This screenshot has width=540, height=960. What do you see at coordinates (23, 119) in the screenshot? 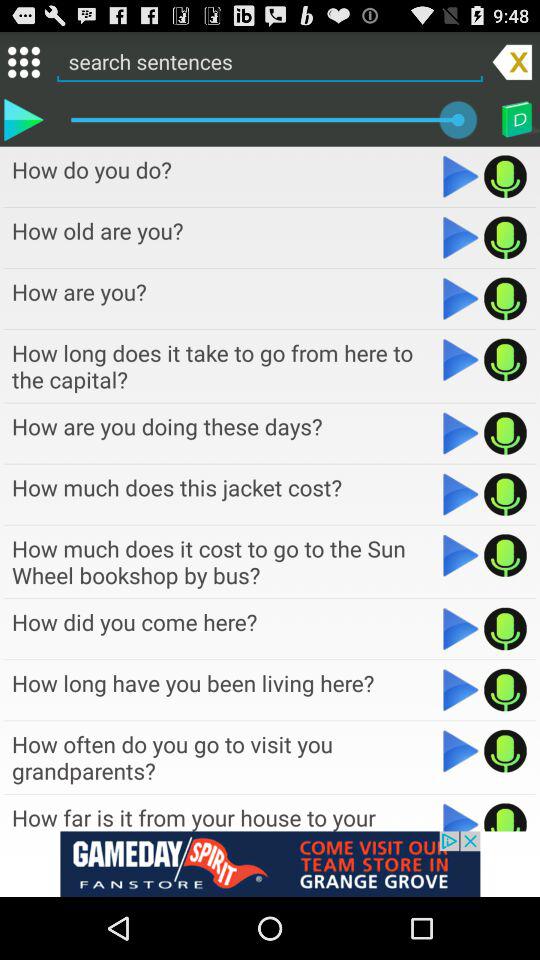
I see `play currently selected sentence` at bounding box center [23, 119].